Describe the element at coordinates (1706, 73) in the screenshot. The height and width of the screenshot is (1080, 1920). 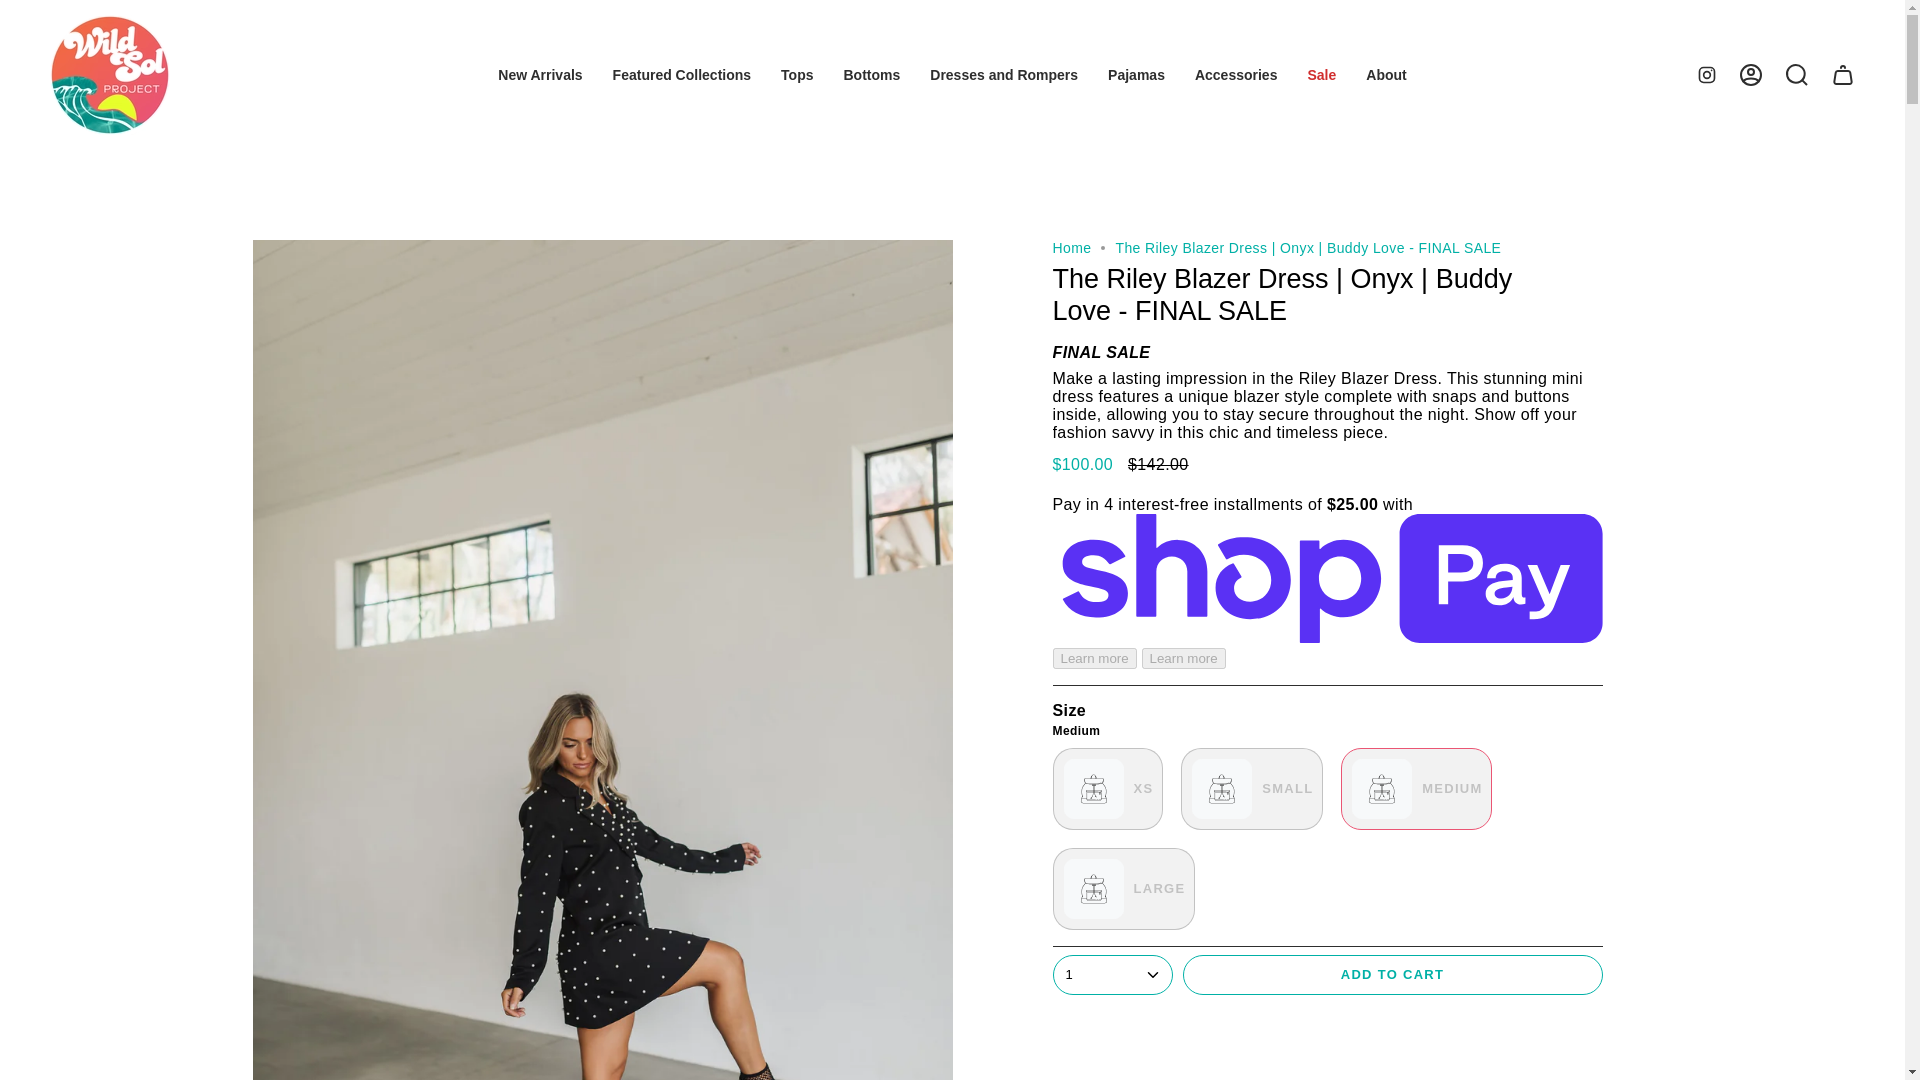
I see `Wild Sol Project on Instagram` at that location.